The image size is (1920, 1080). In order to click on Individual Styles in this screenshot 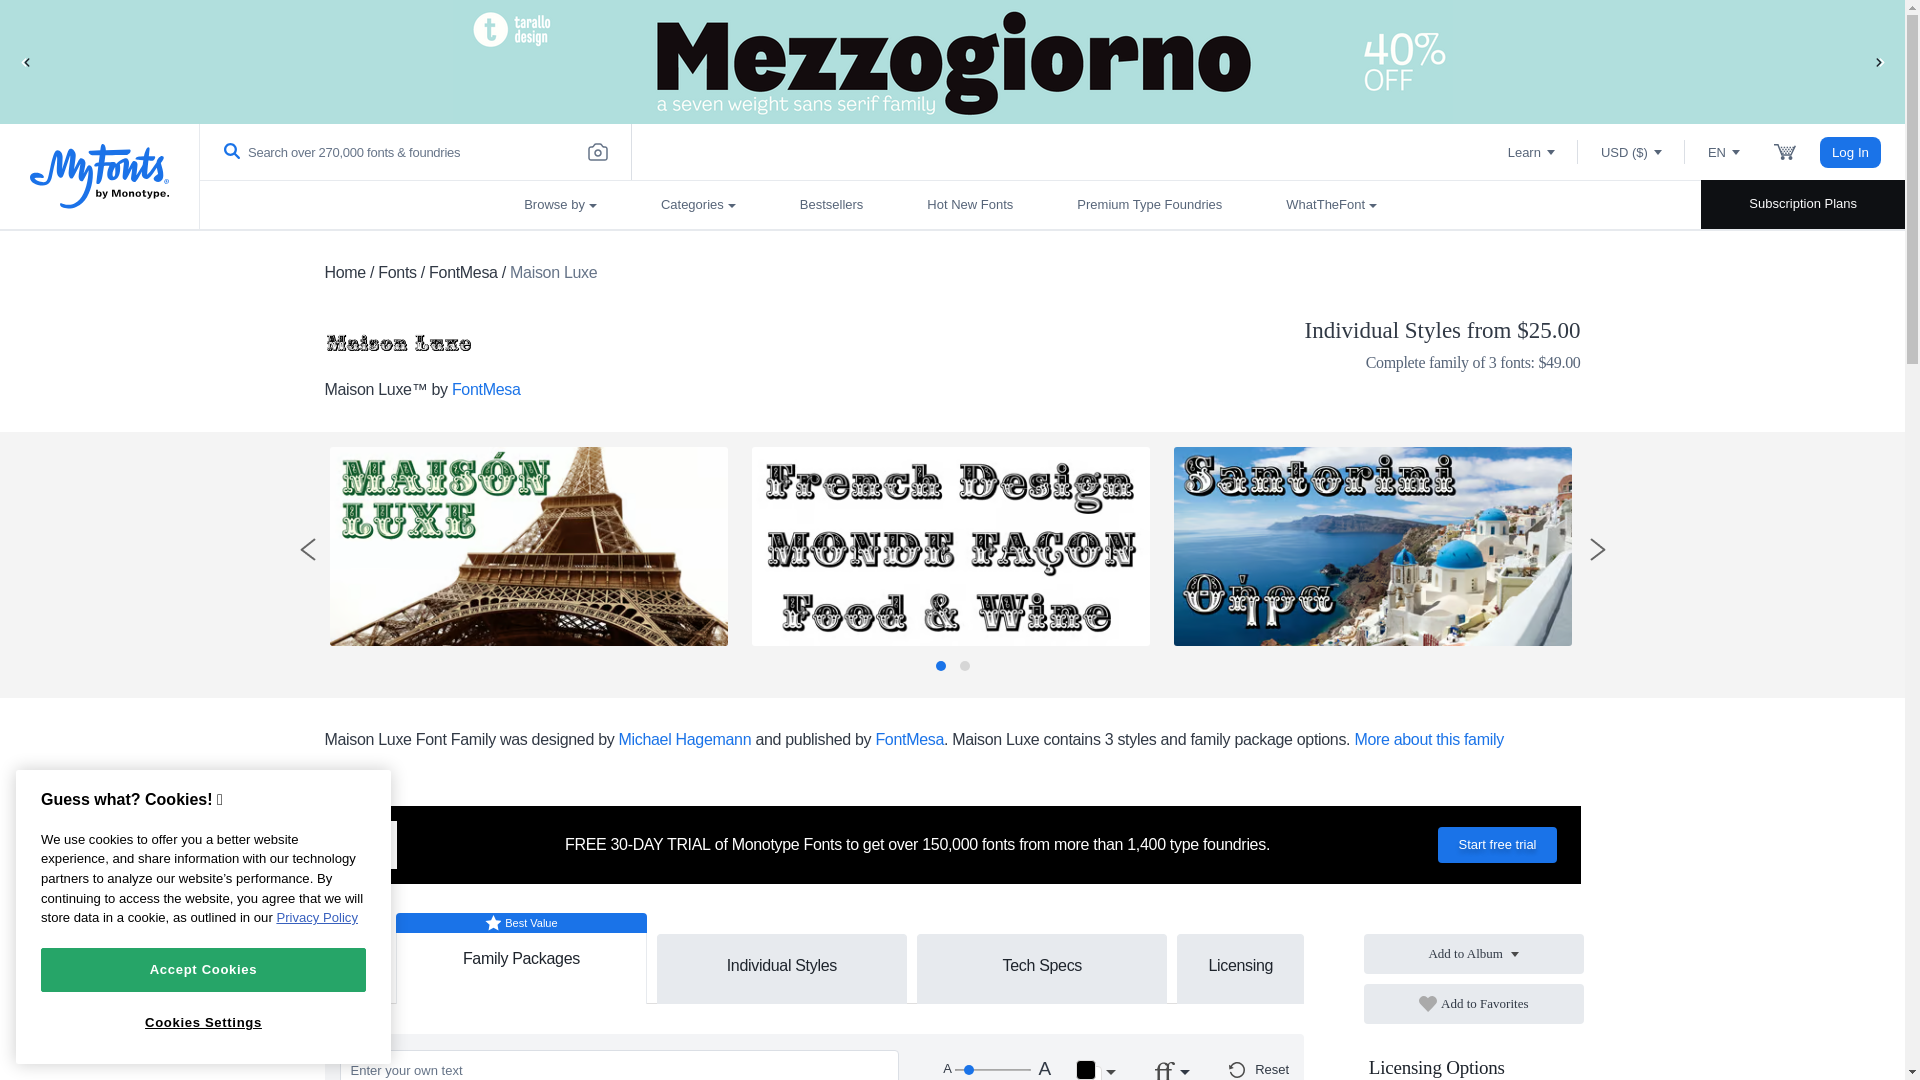, I will do `click(782, 964)`.